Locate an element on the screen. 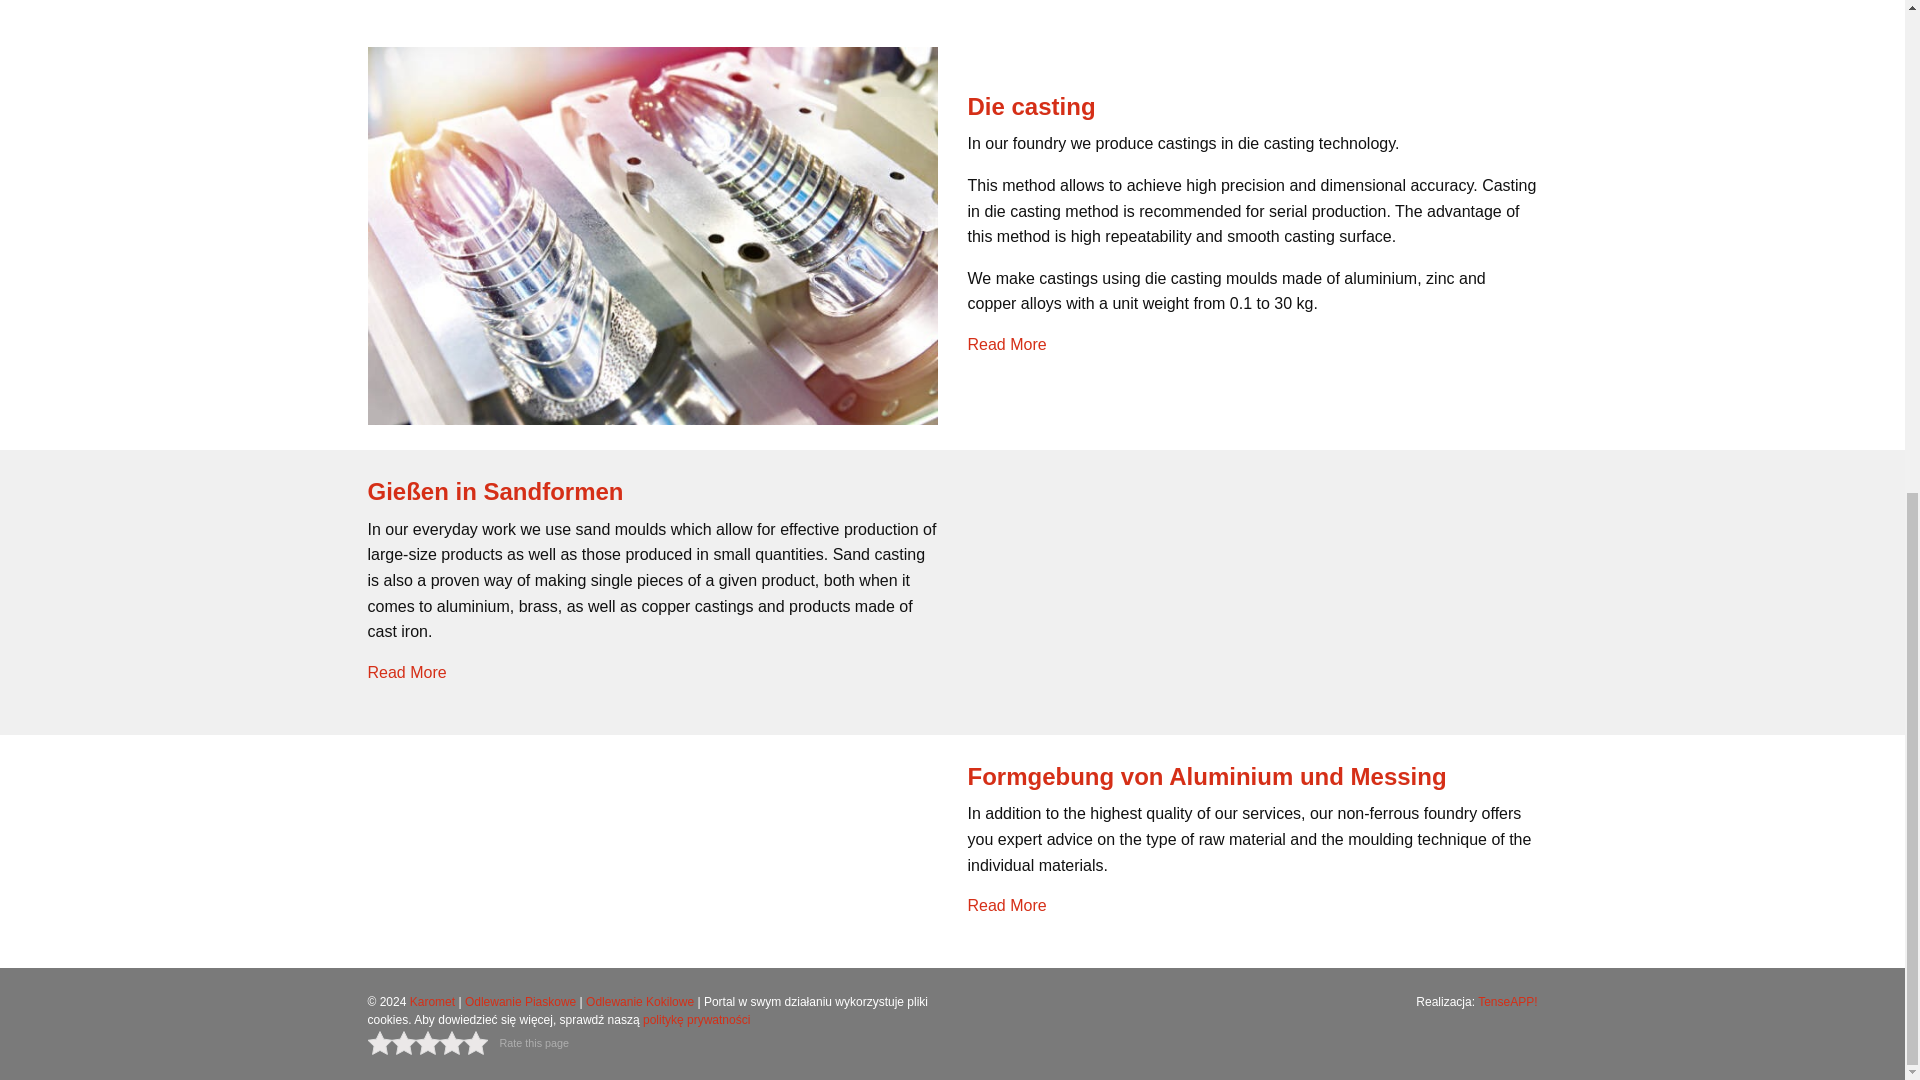  Read More is located at coordinates (1006, 905).